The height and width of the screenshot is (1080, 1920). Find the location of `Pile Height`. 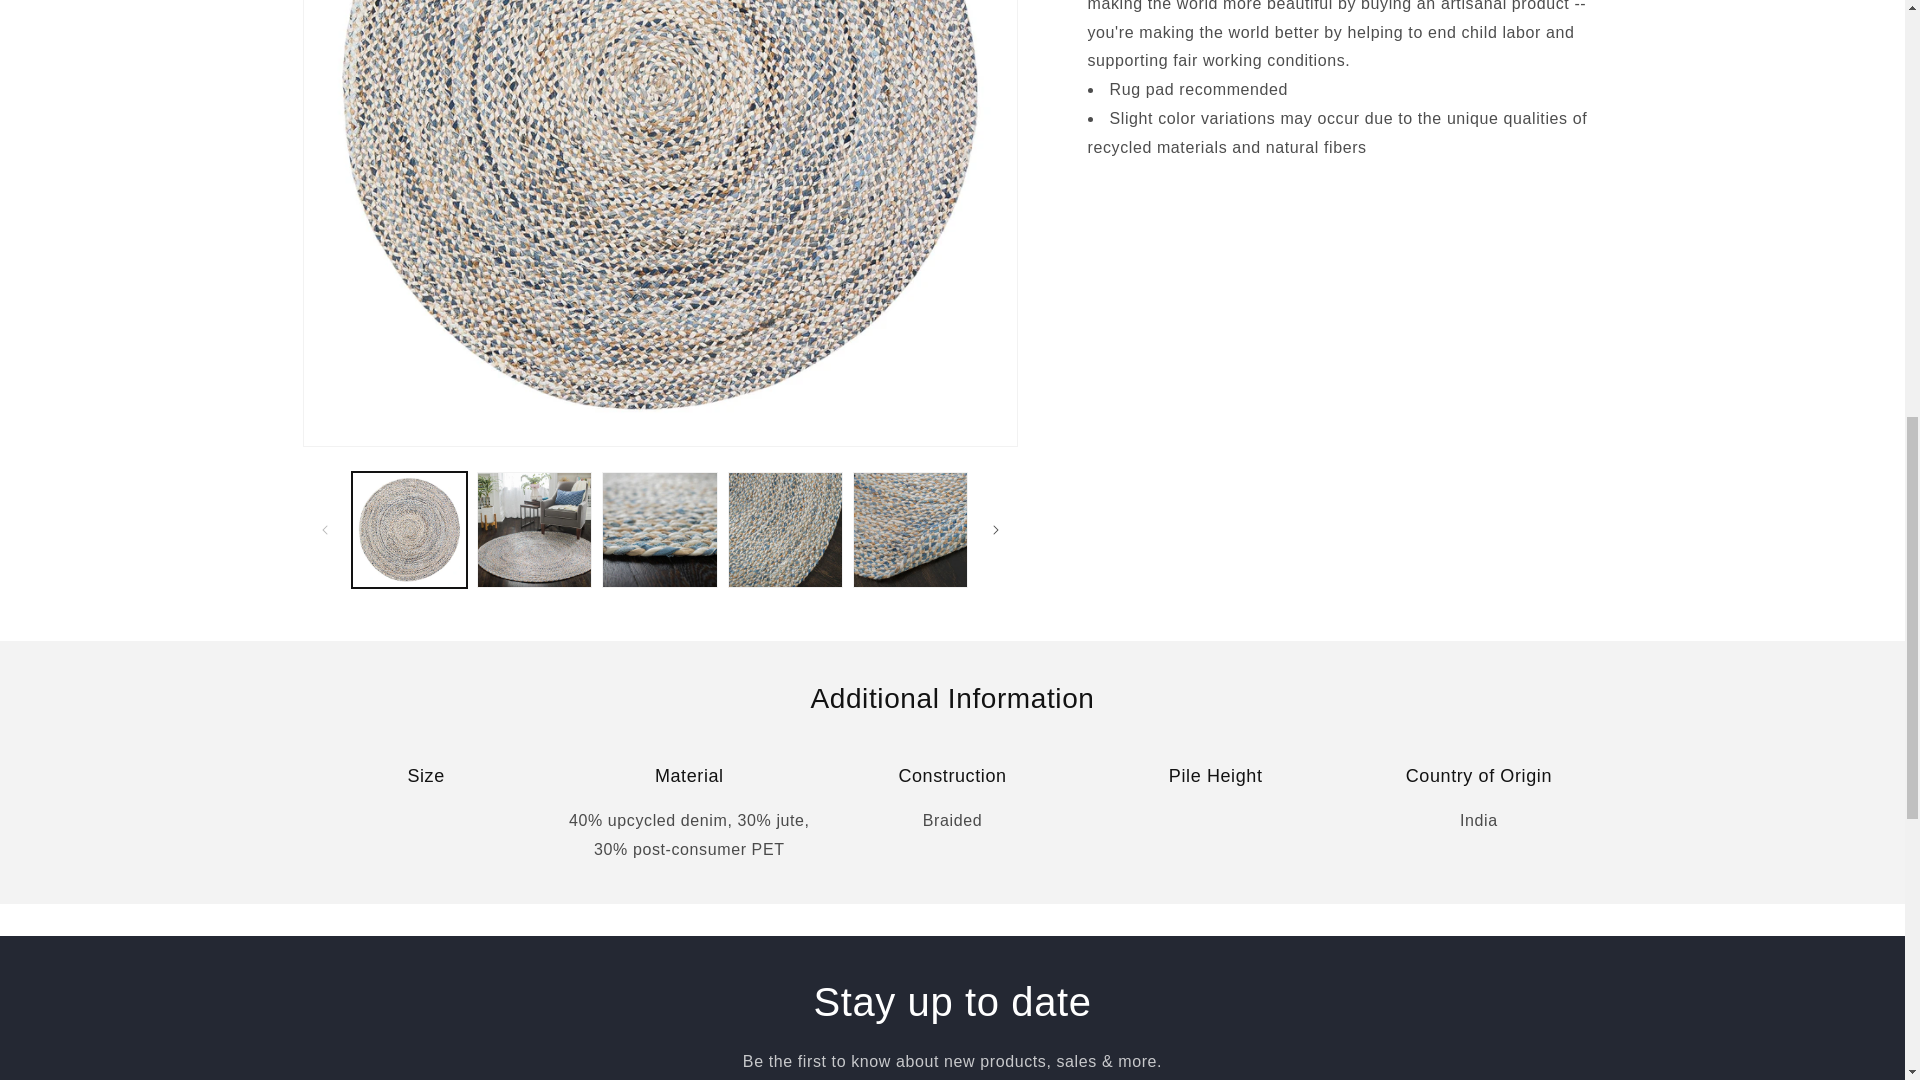

Pile Height is located at coordinates (1215, 806).